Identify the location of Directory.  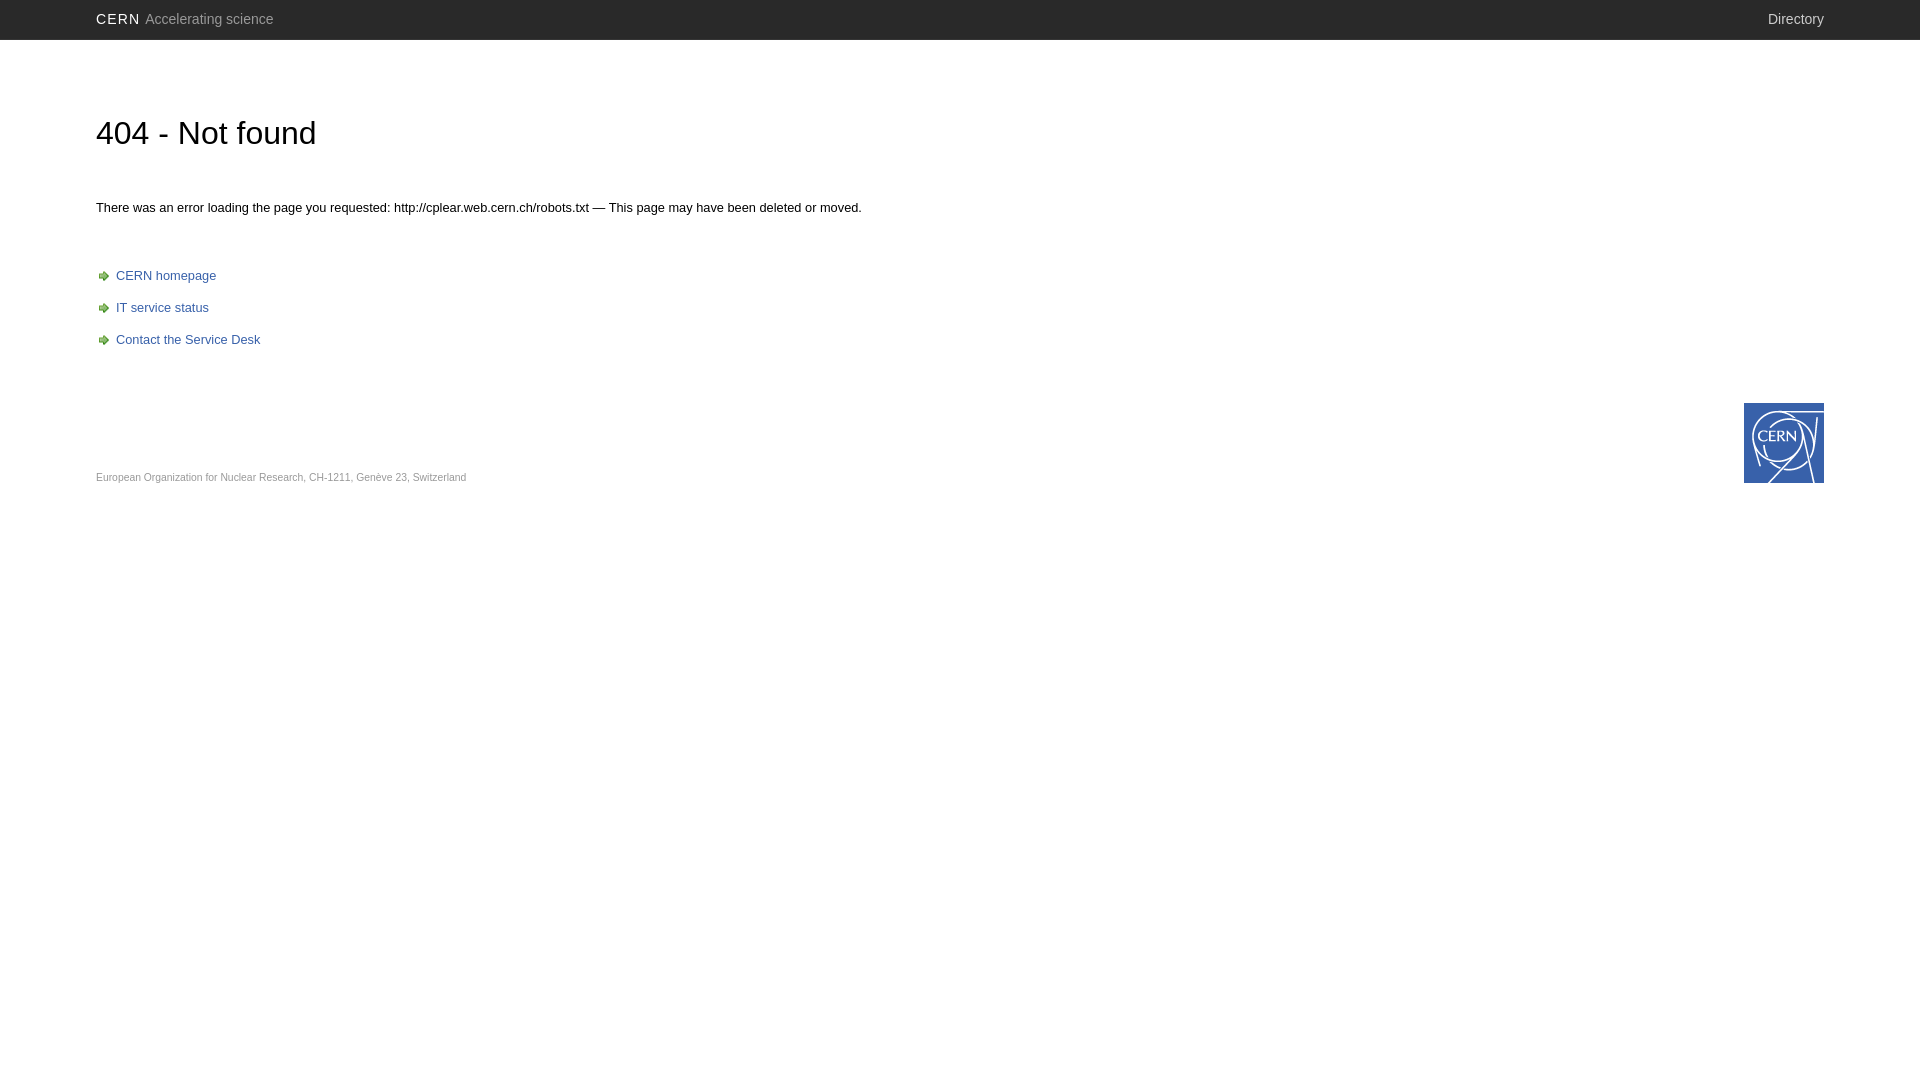
(1796, 19).